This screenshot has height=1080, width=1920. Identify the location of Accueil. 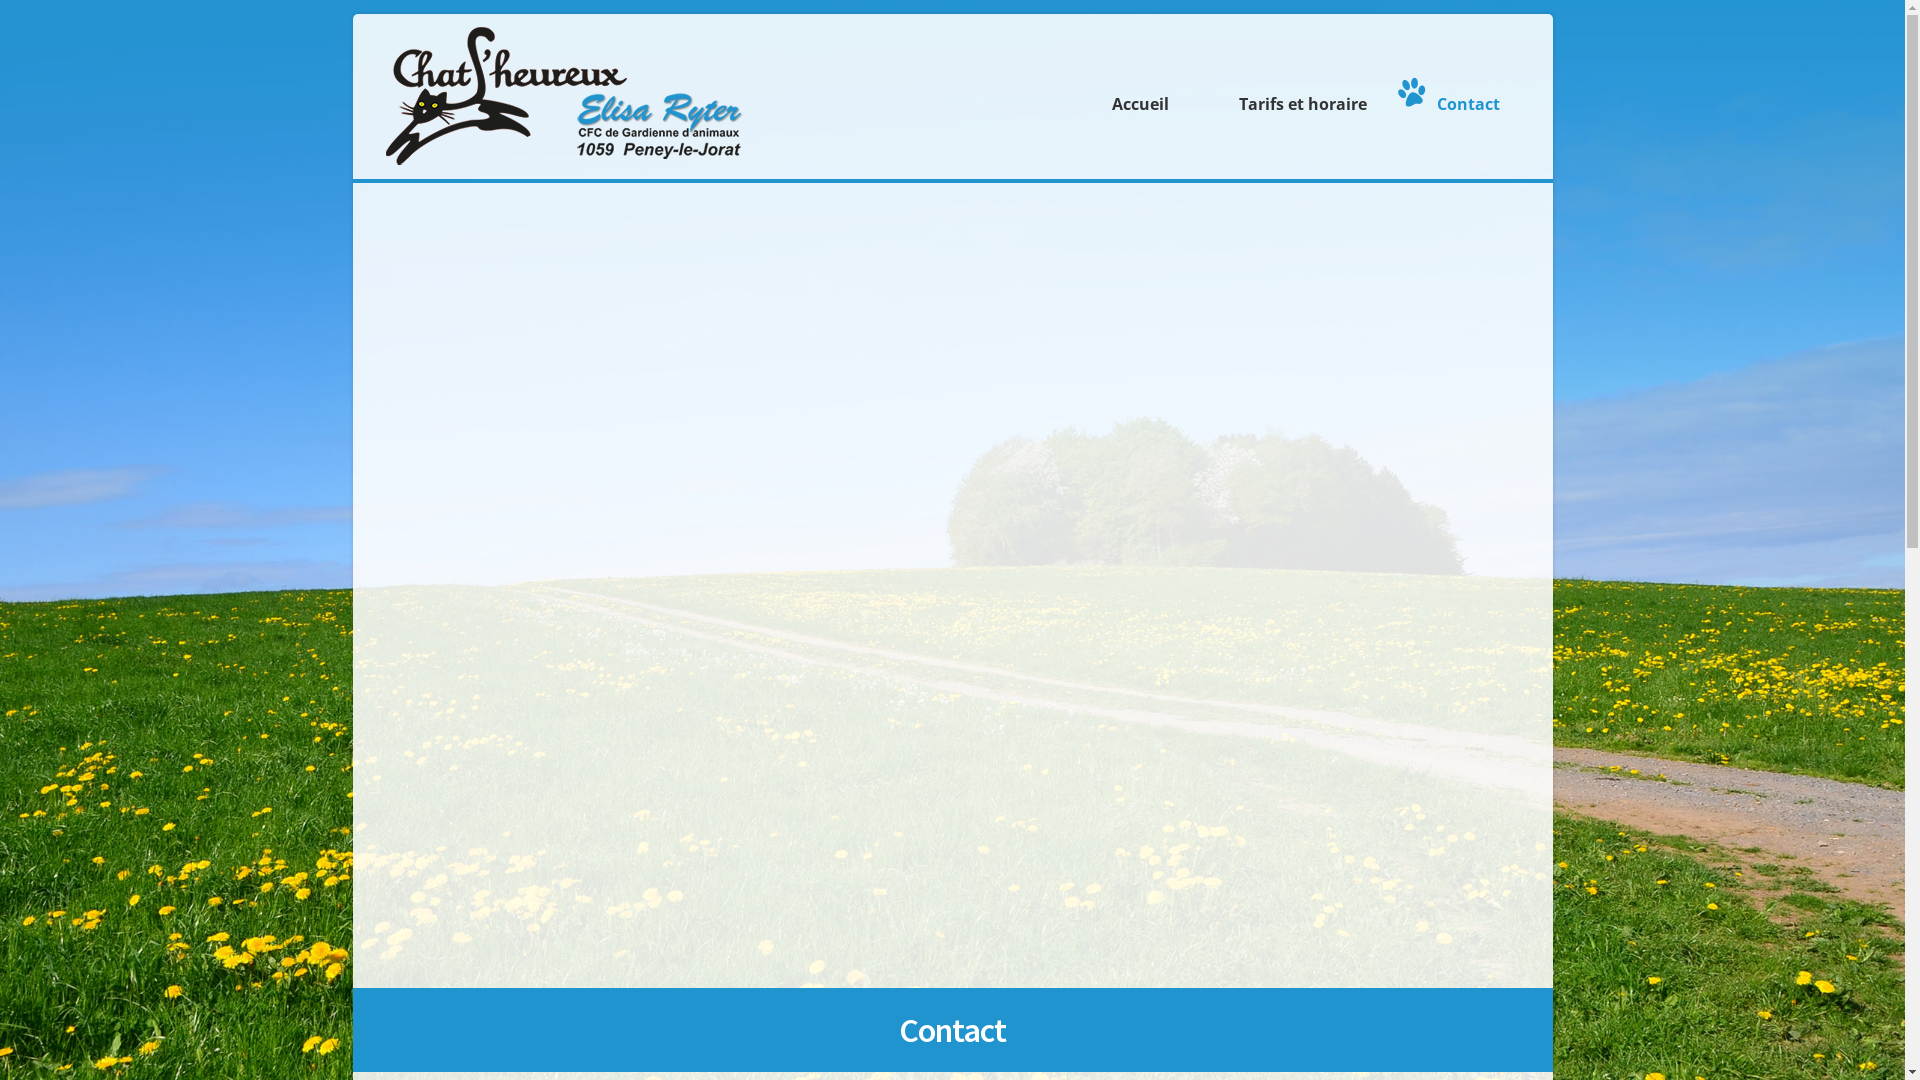
(1136, 92).